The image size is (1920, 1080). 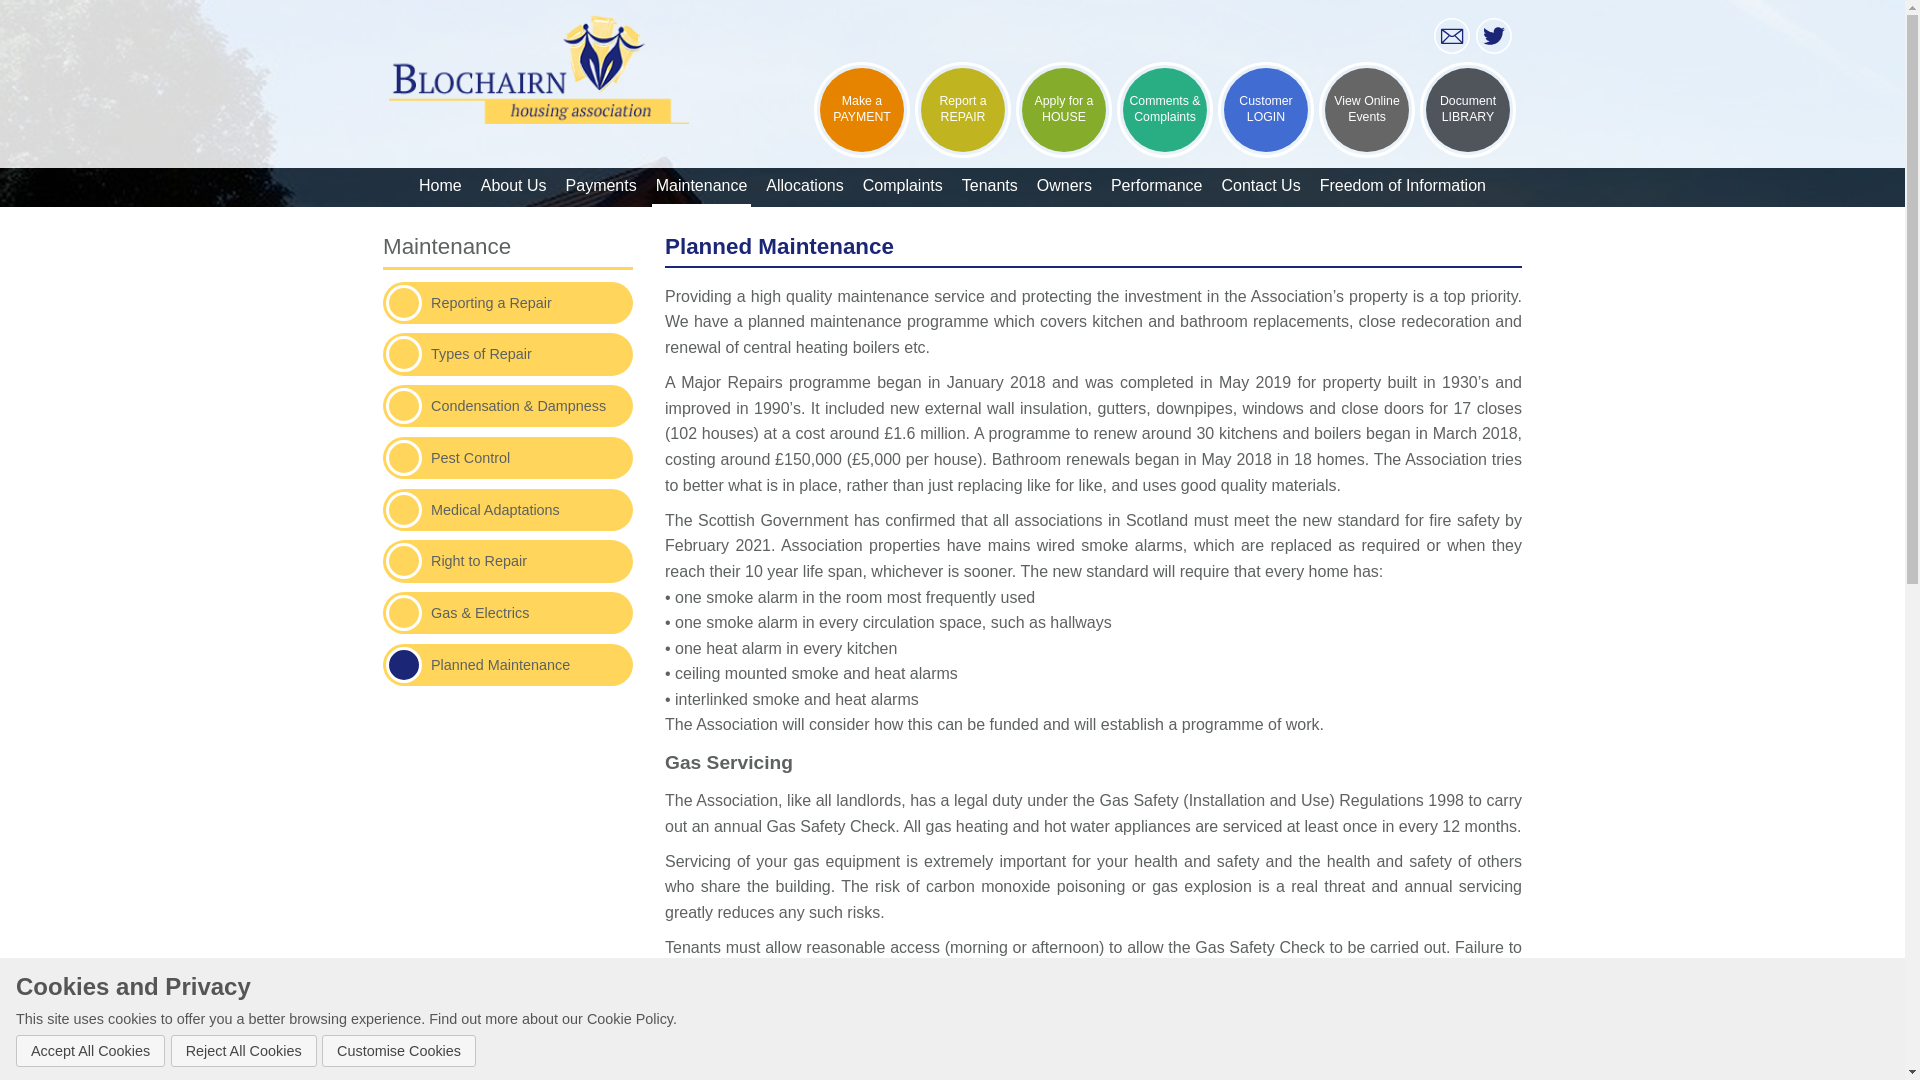 What do you see at coordinates (440, 188) in the screenshot?
I see `Home` at bounding box center [440, 188].